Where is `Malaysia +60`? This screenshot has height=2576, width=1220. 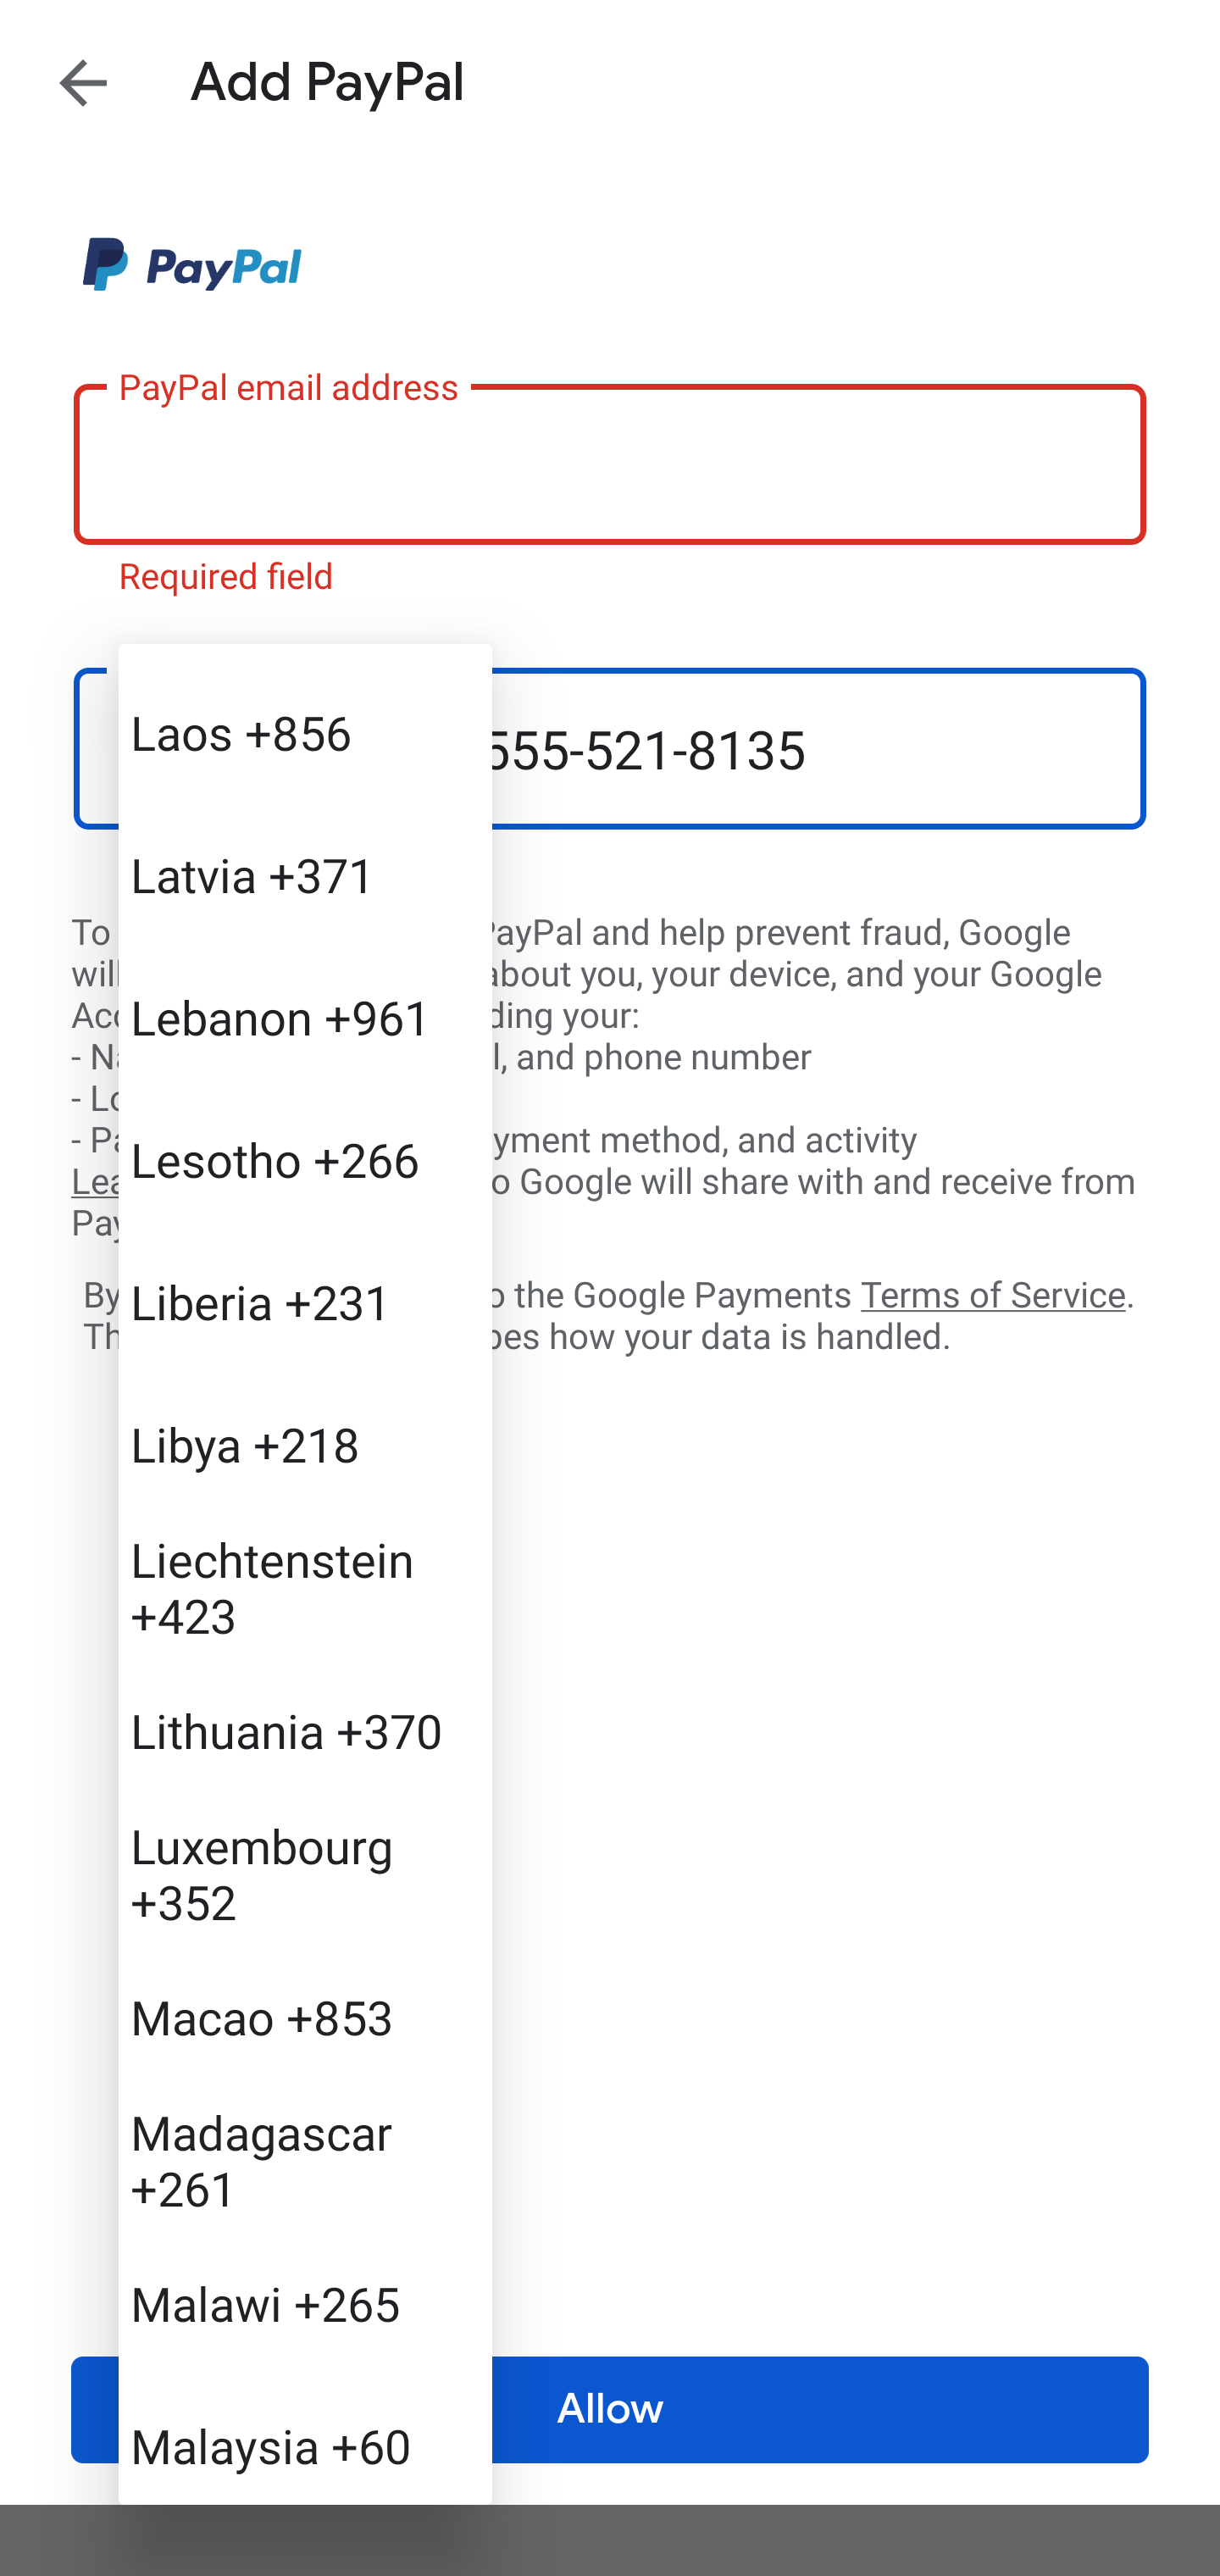
Malaysia +60 is located at coordinates (305, 2439).